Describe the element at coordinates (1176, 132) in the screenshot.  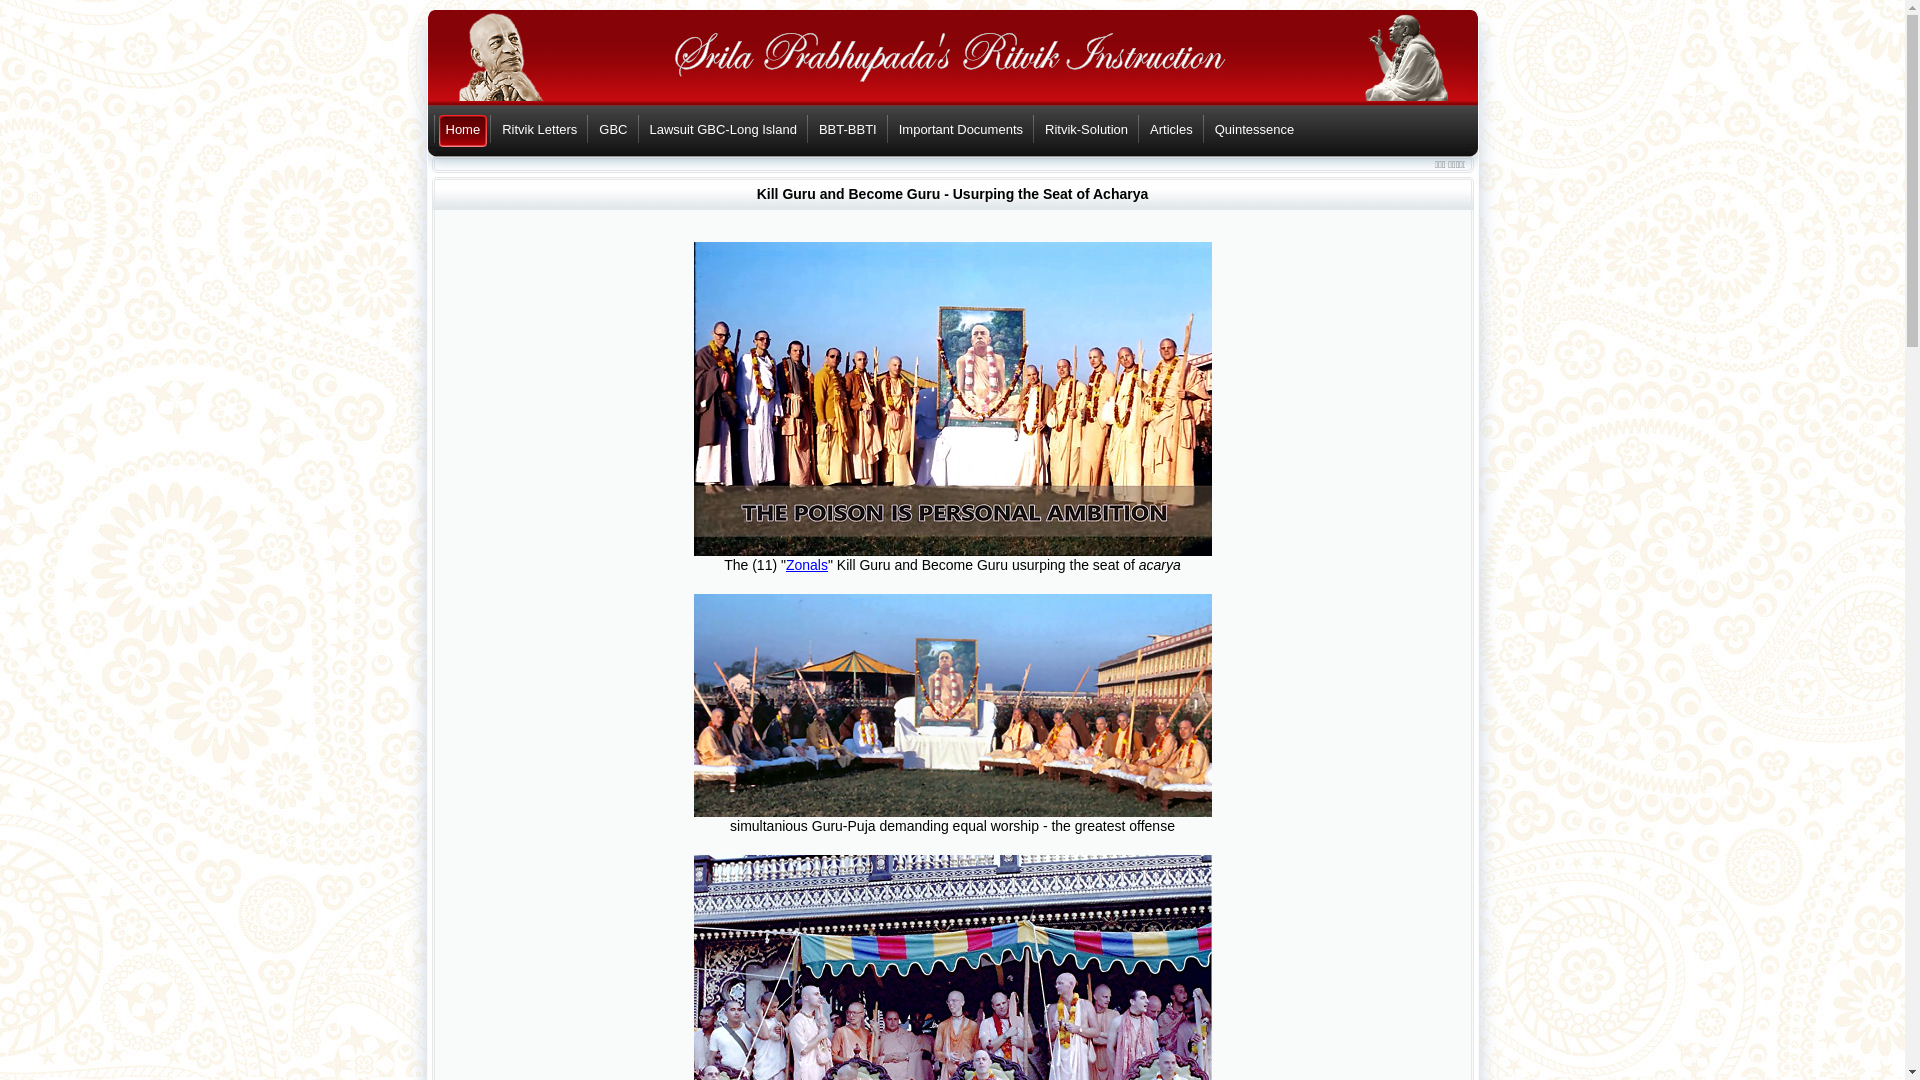
I see `Articles` at that location.